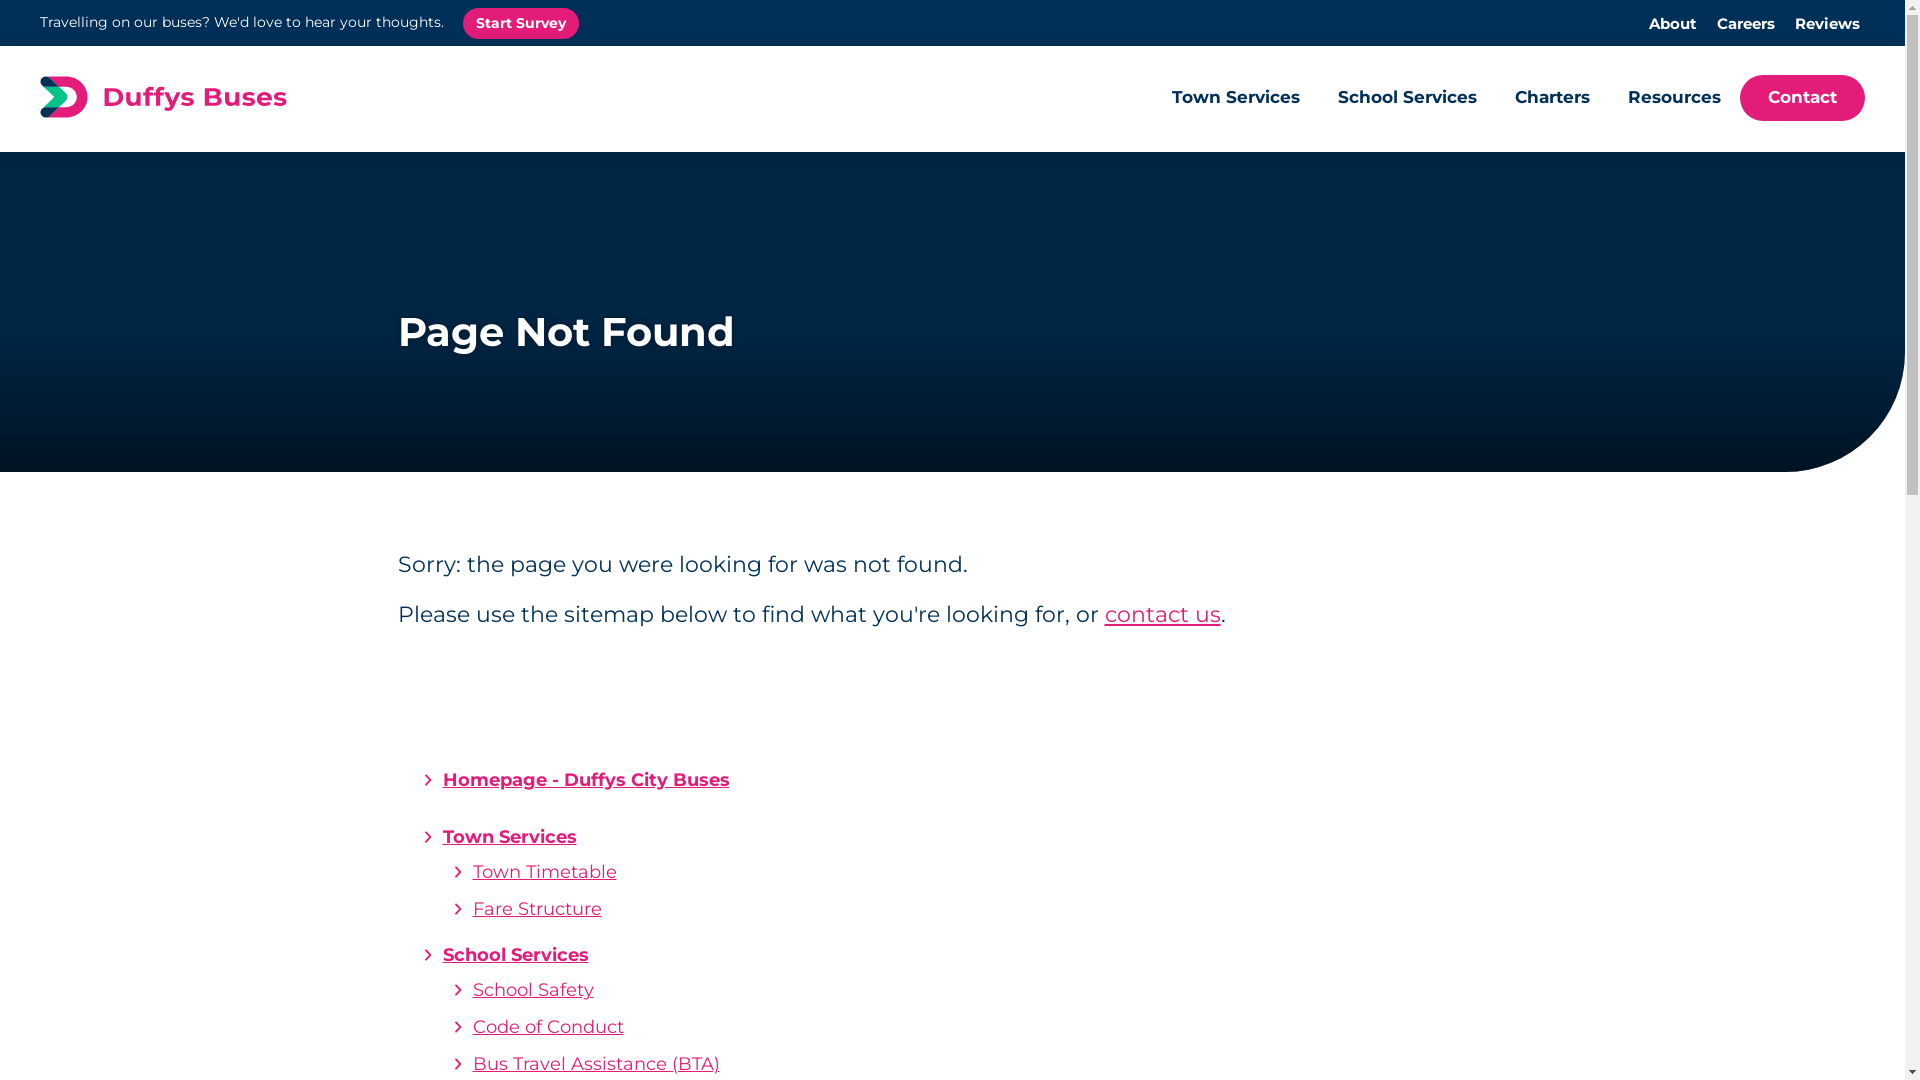  What do you see at coordinates (532, 990) in the screenshot?
I see `School Safety` at bounding box center [532, 990].